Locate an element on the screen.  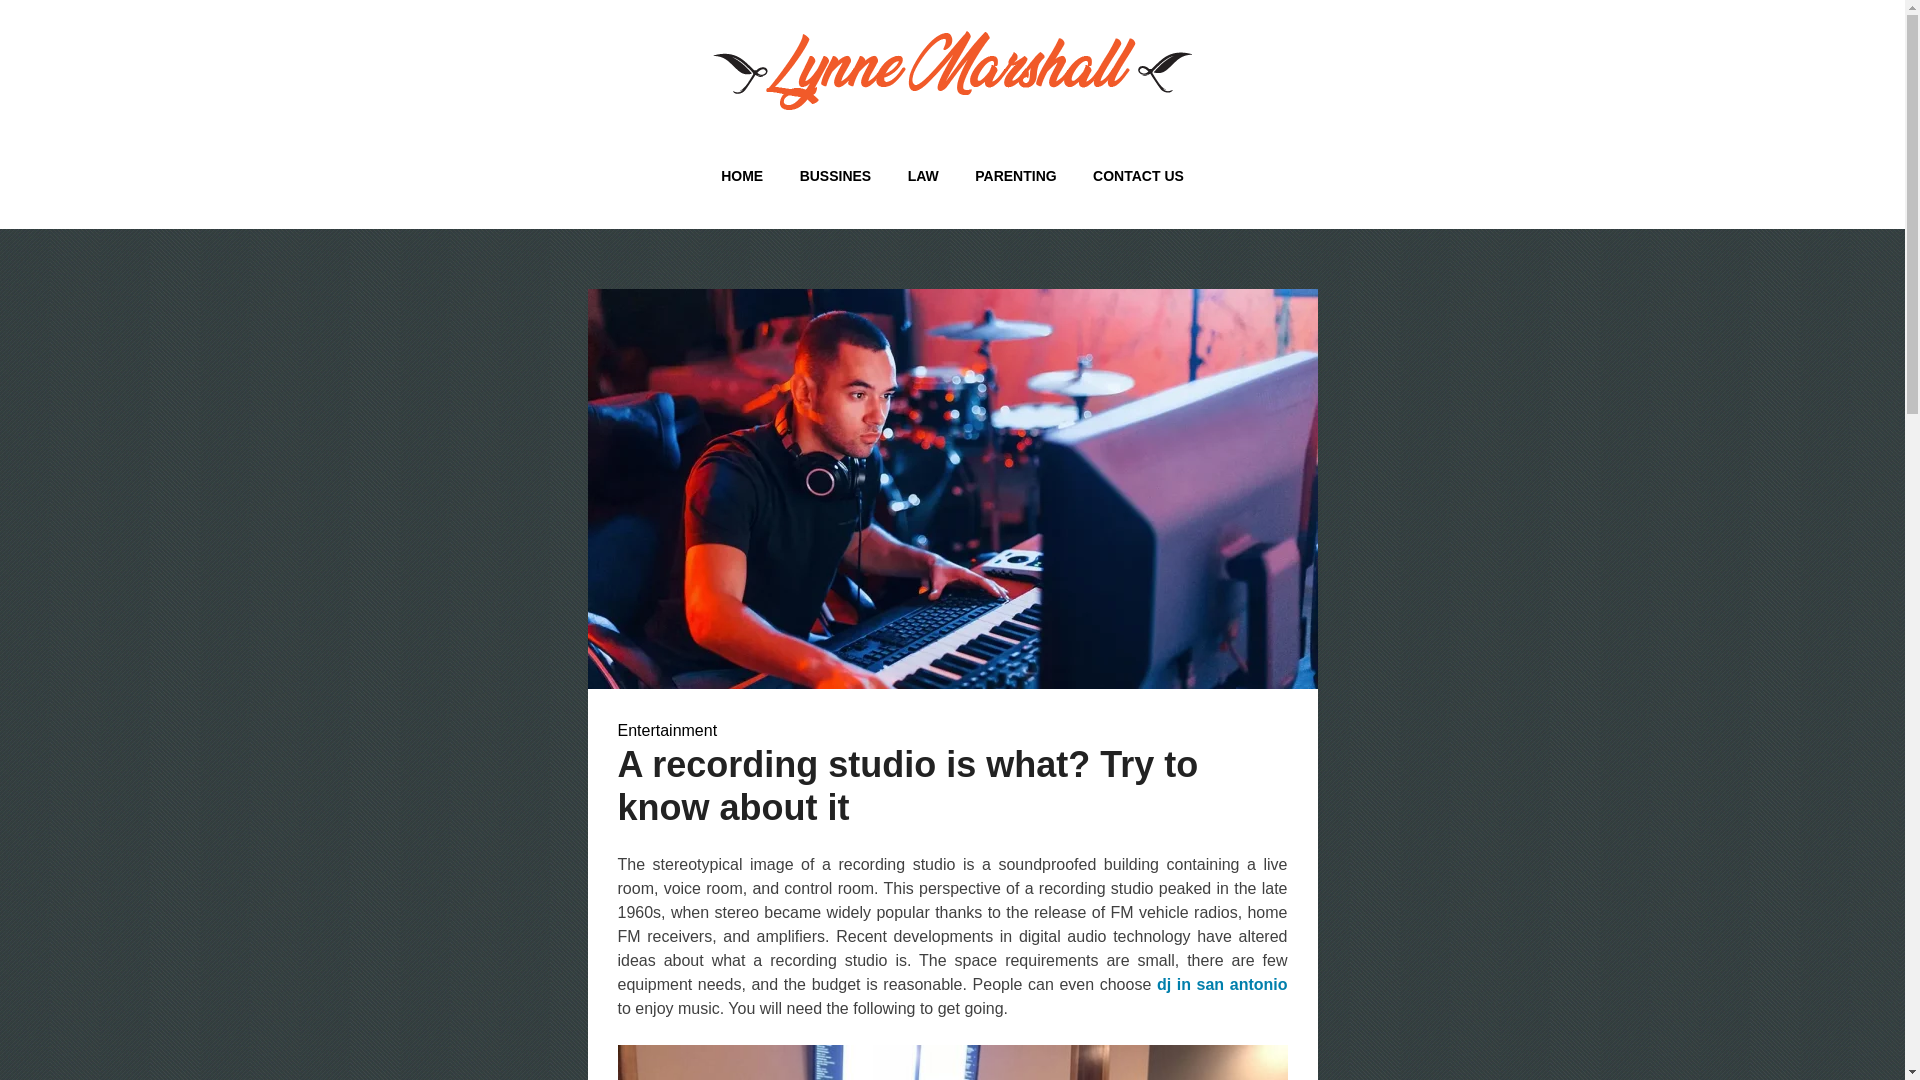
LAW is located at coordinates (923, 176).